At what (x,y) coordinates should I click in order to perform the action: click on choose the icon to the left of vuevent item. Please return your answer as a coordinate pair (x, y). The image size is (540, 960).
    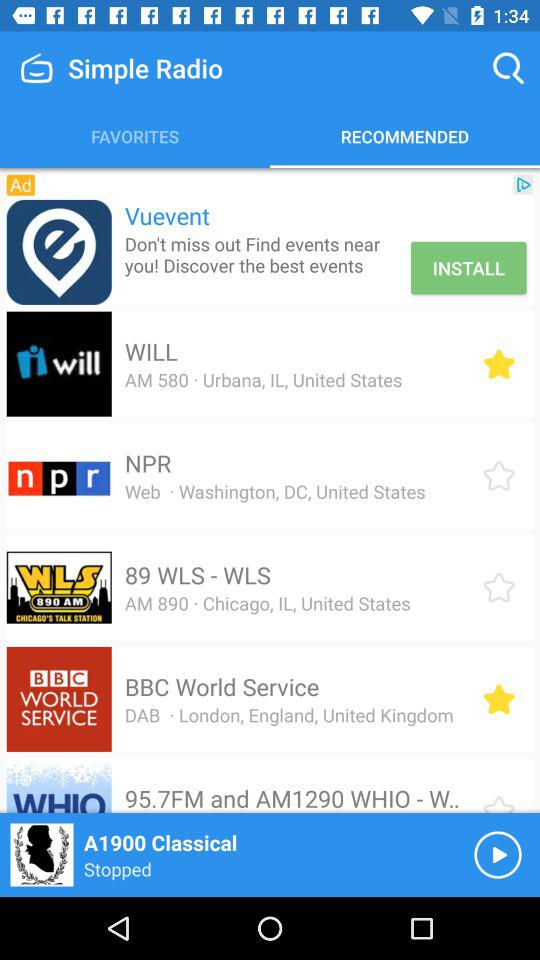
    Looking at the image, I should click on (58, 252).